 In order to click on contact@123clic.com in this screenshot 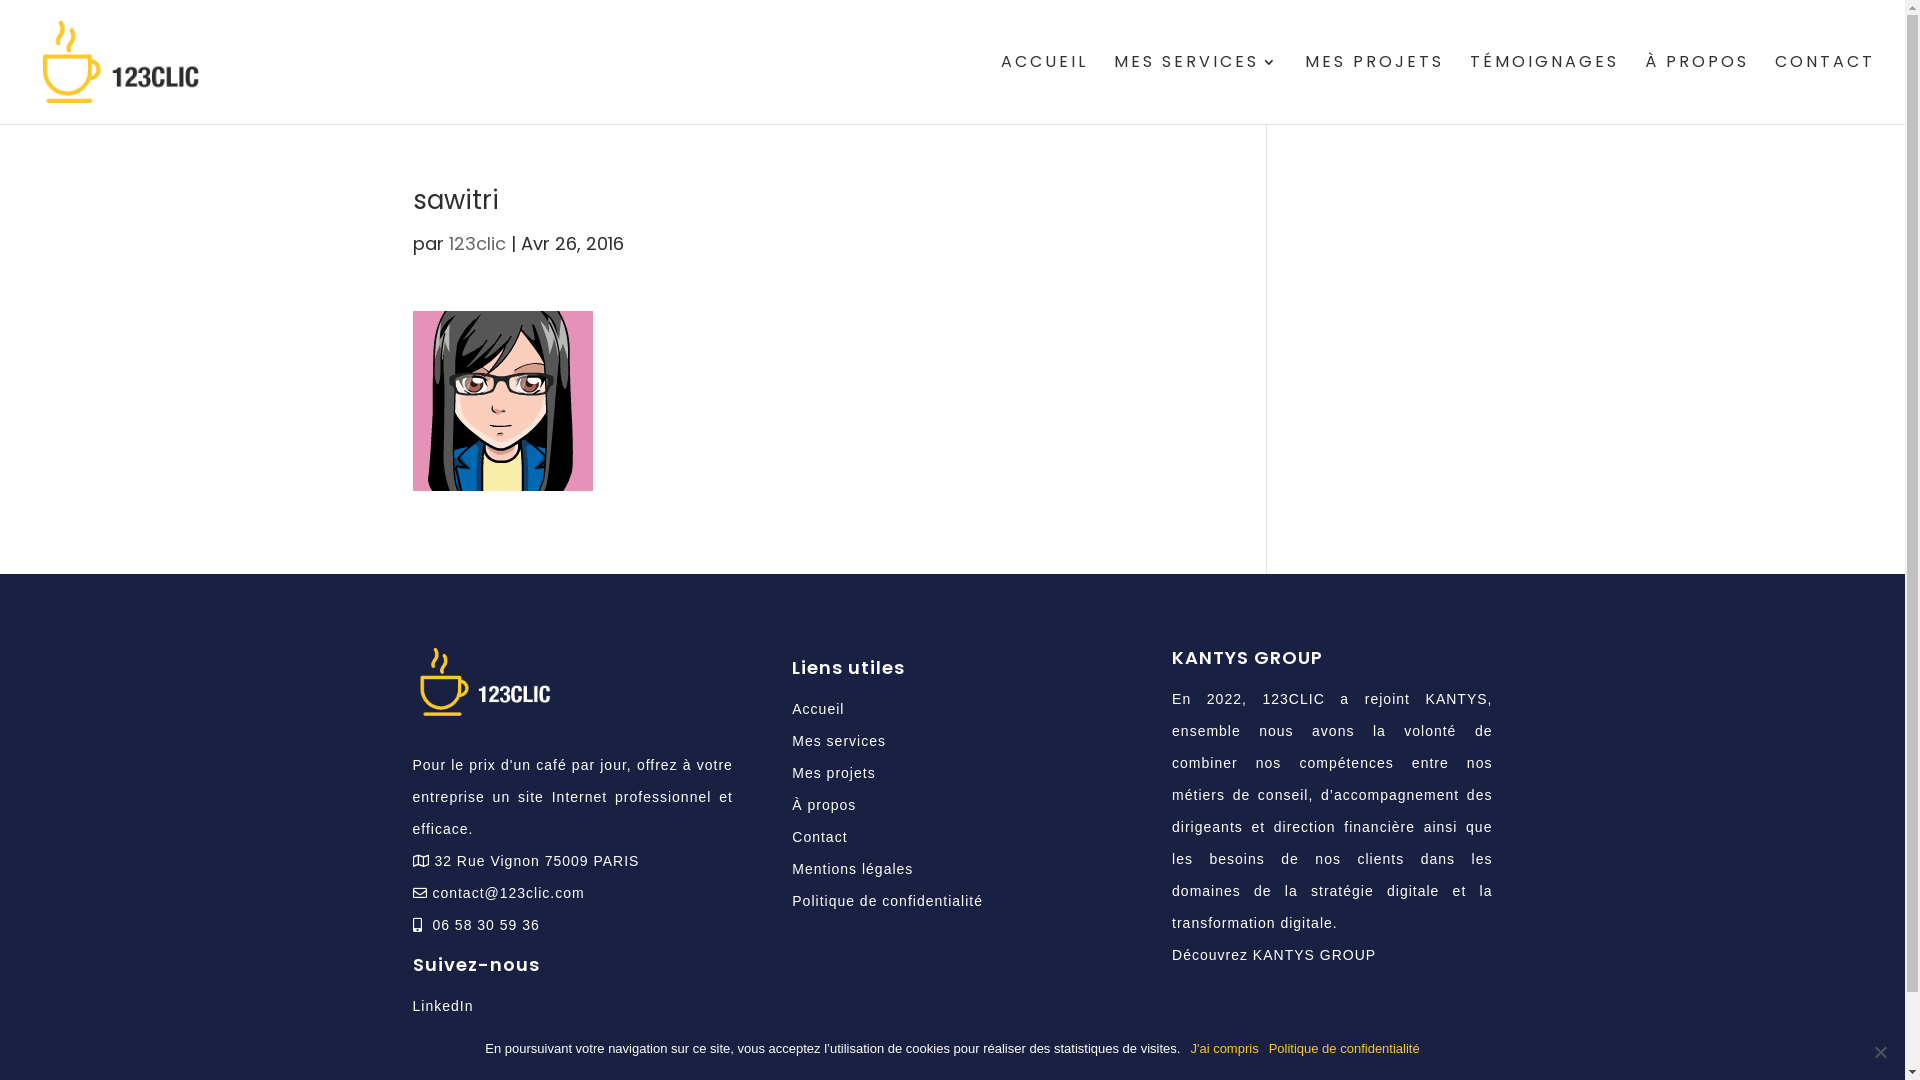, I will do `click(506, 893)`.